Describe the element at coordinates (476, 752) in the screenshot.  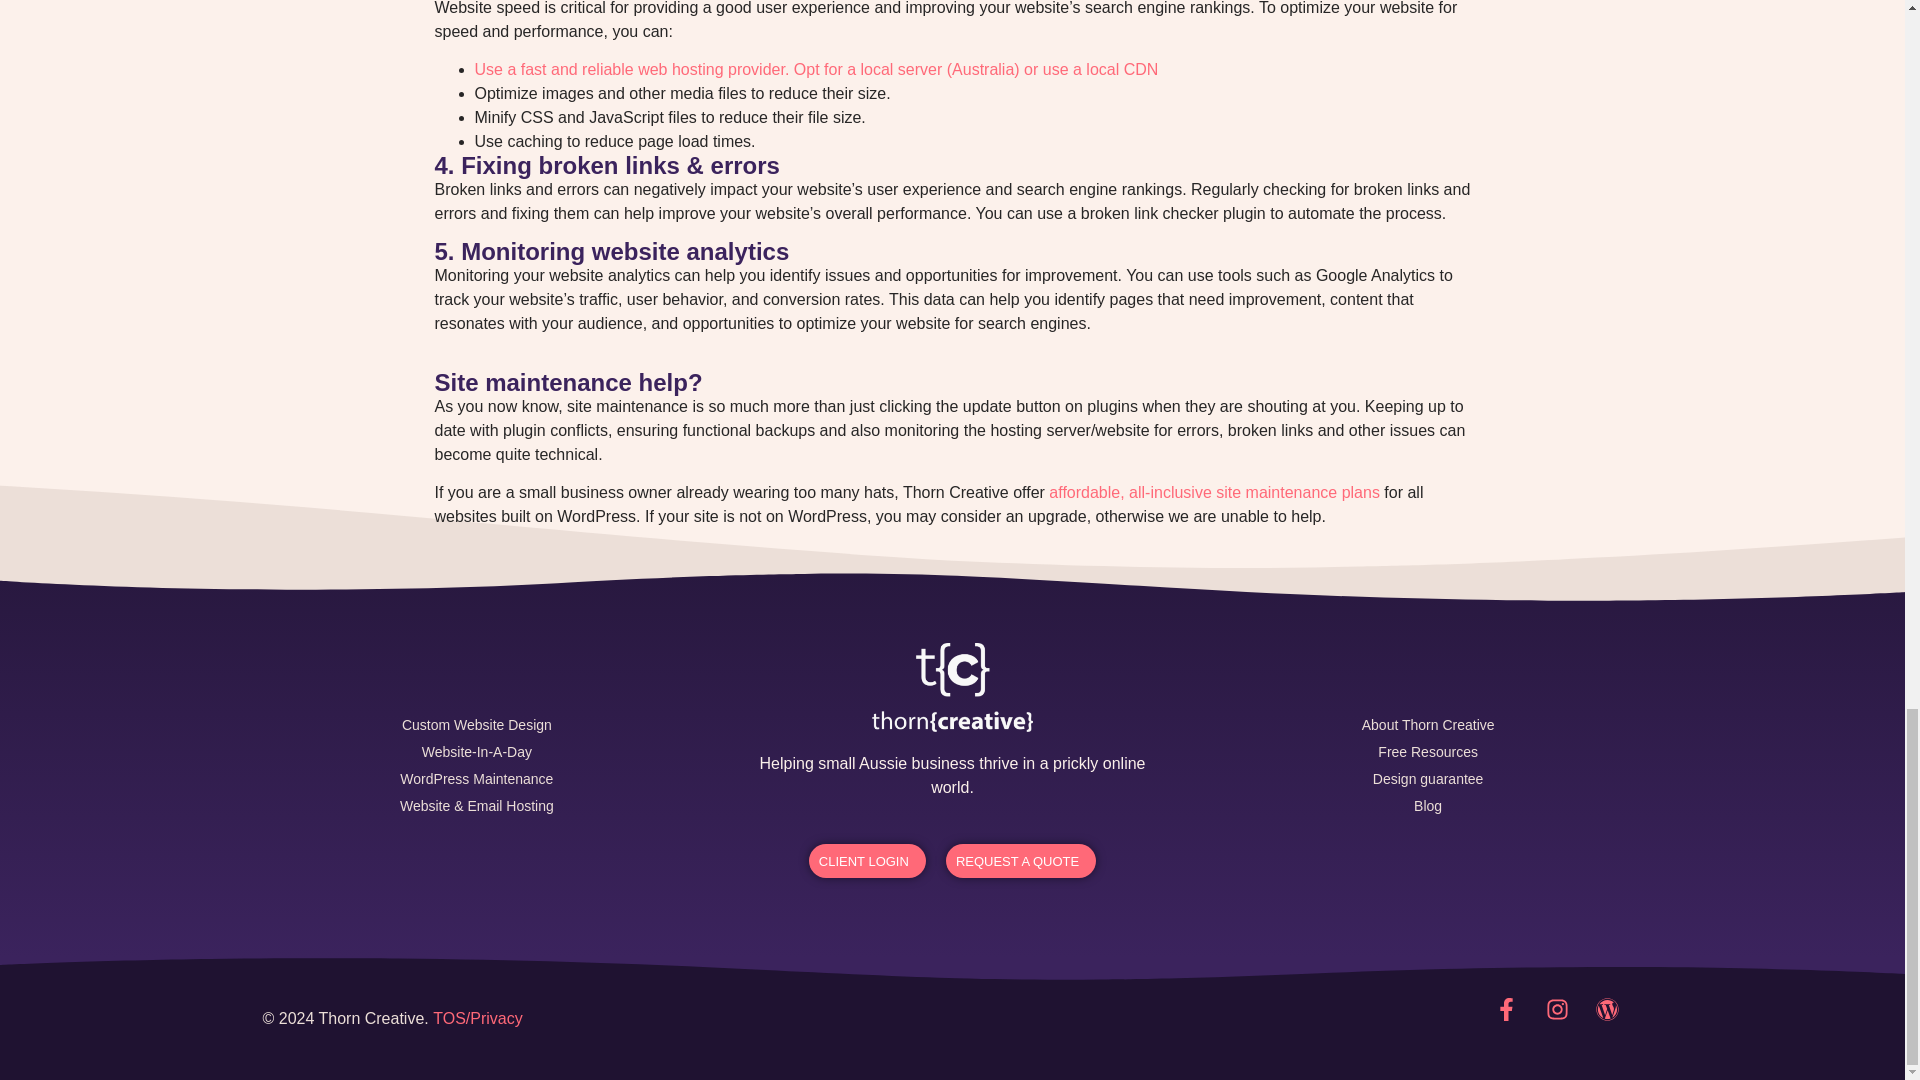
I see `Website-In-A-Day` at that location.